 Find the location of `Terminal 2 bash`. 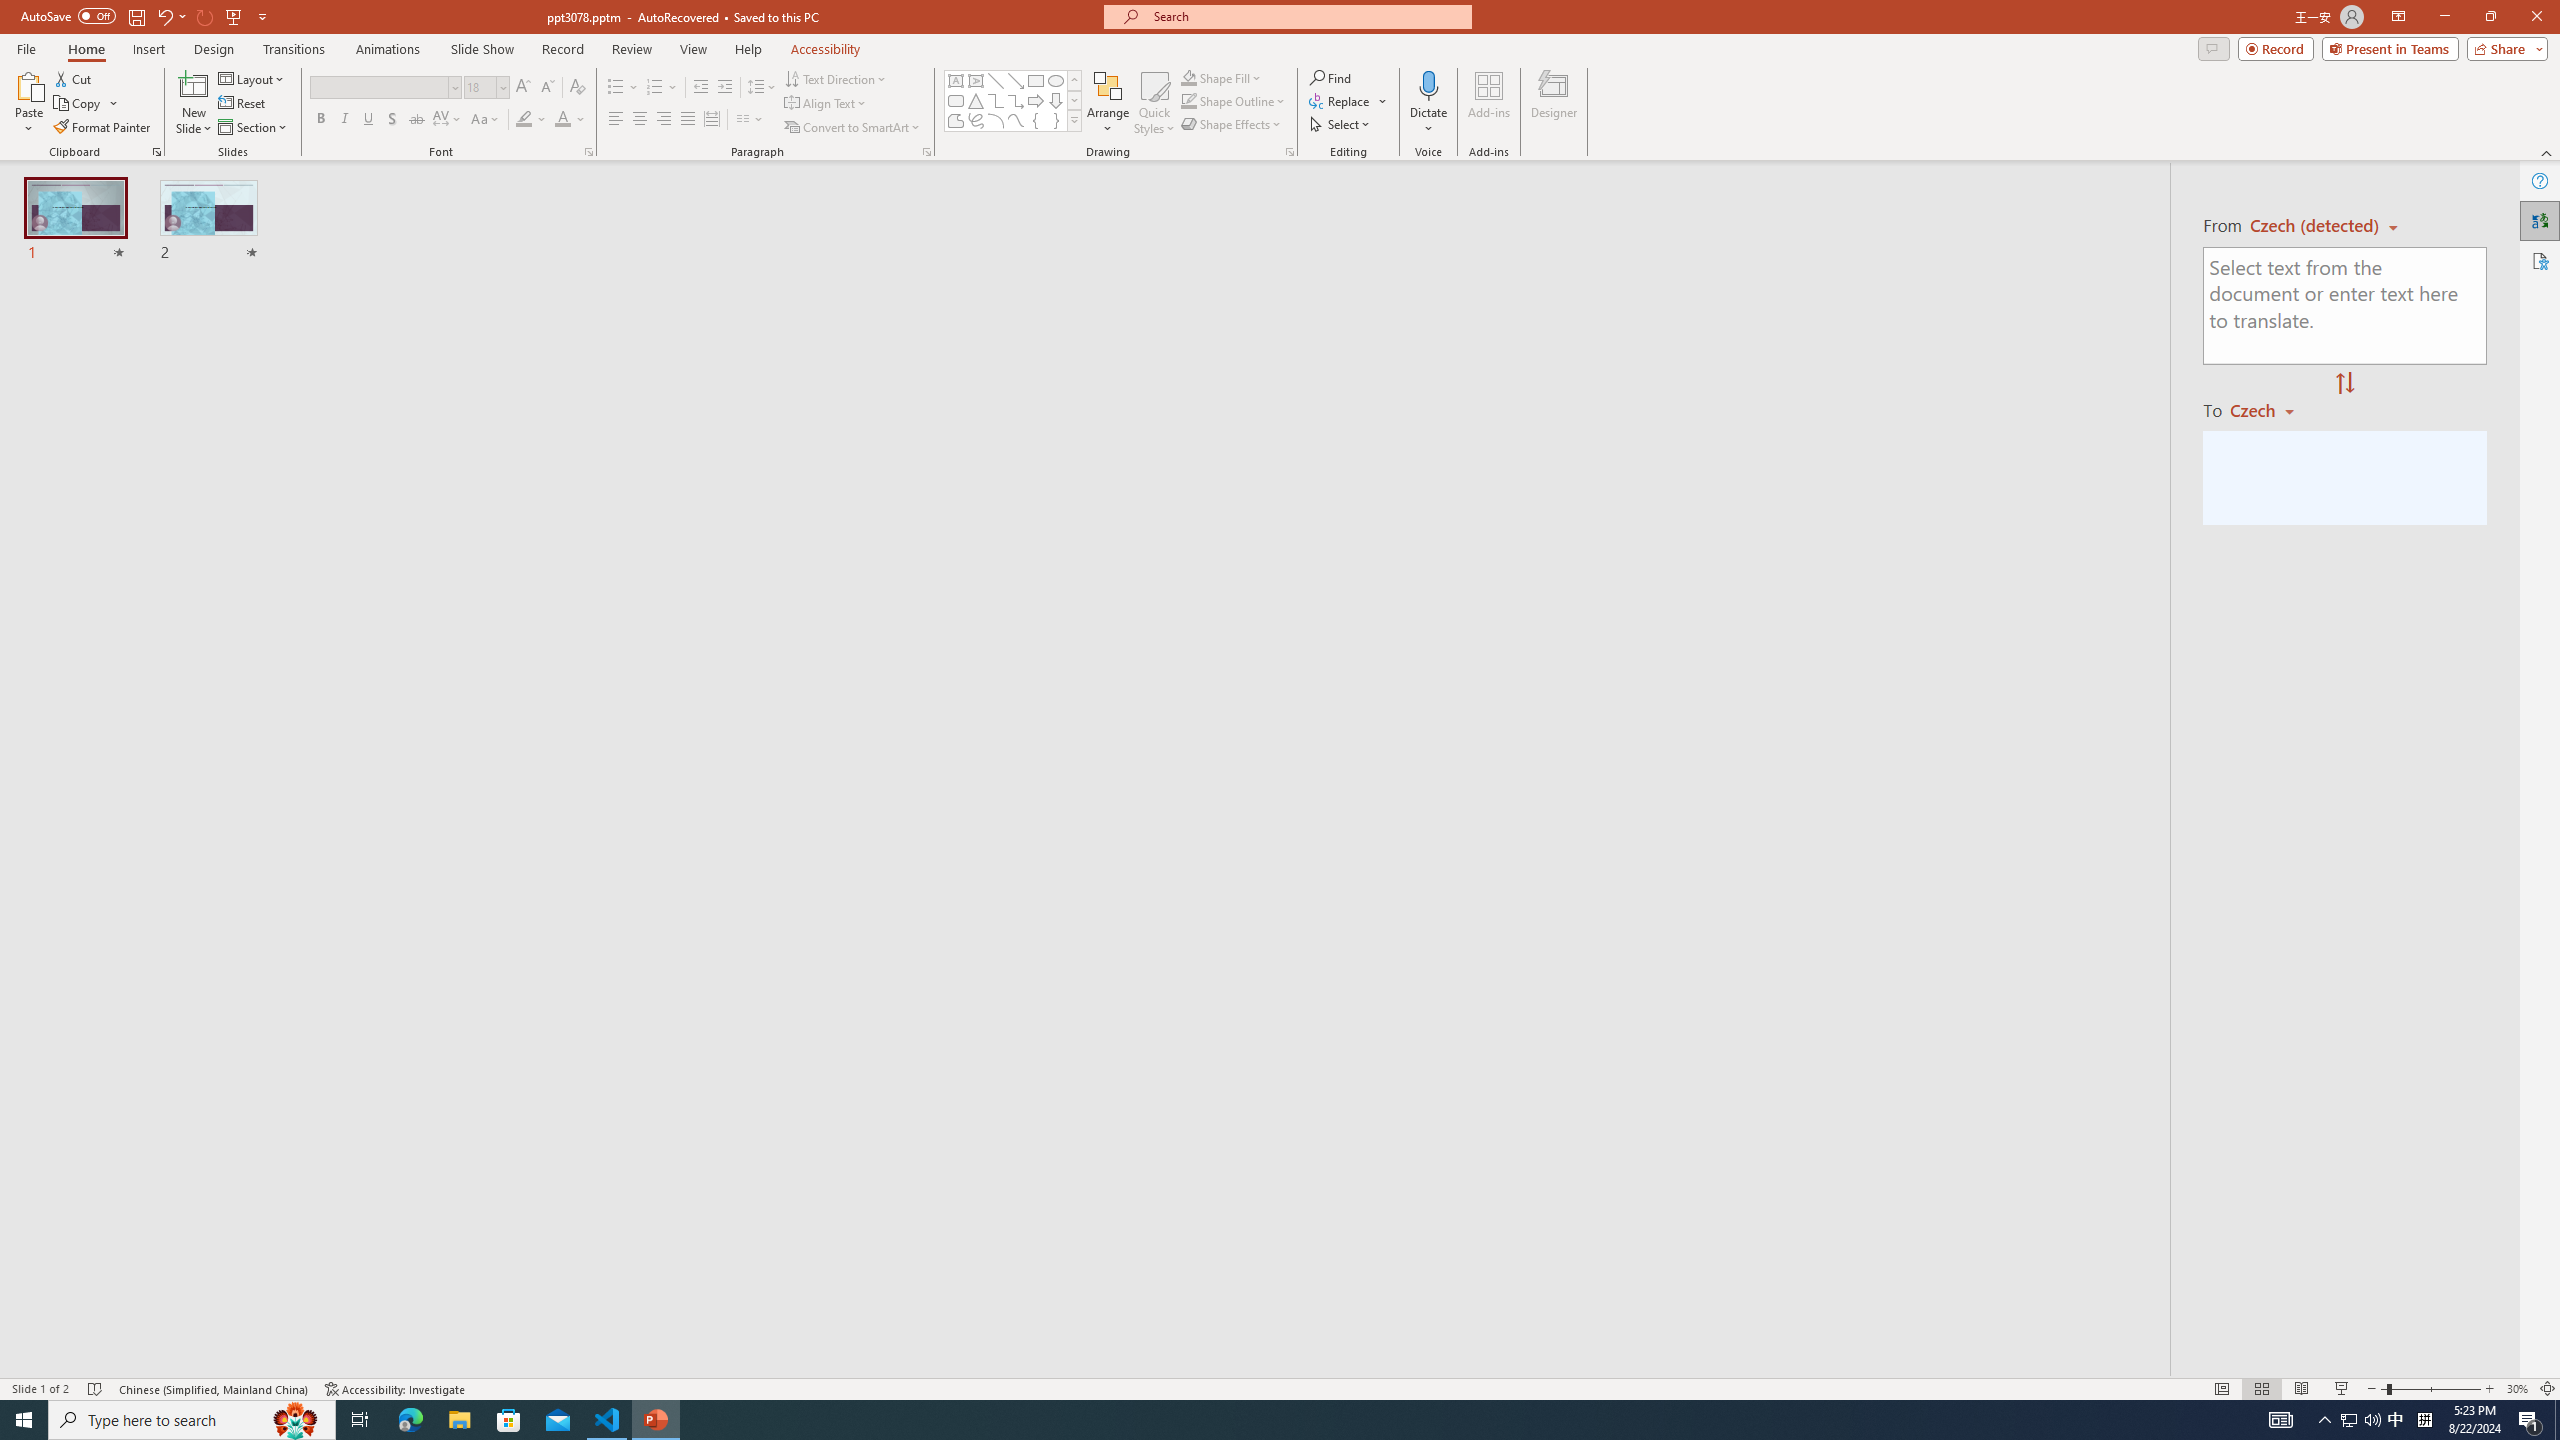

Terminal 2 bash is located at coordinates (1749, 1020).